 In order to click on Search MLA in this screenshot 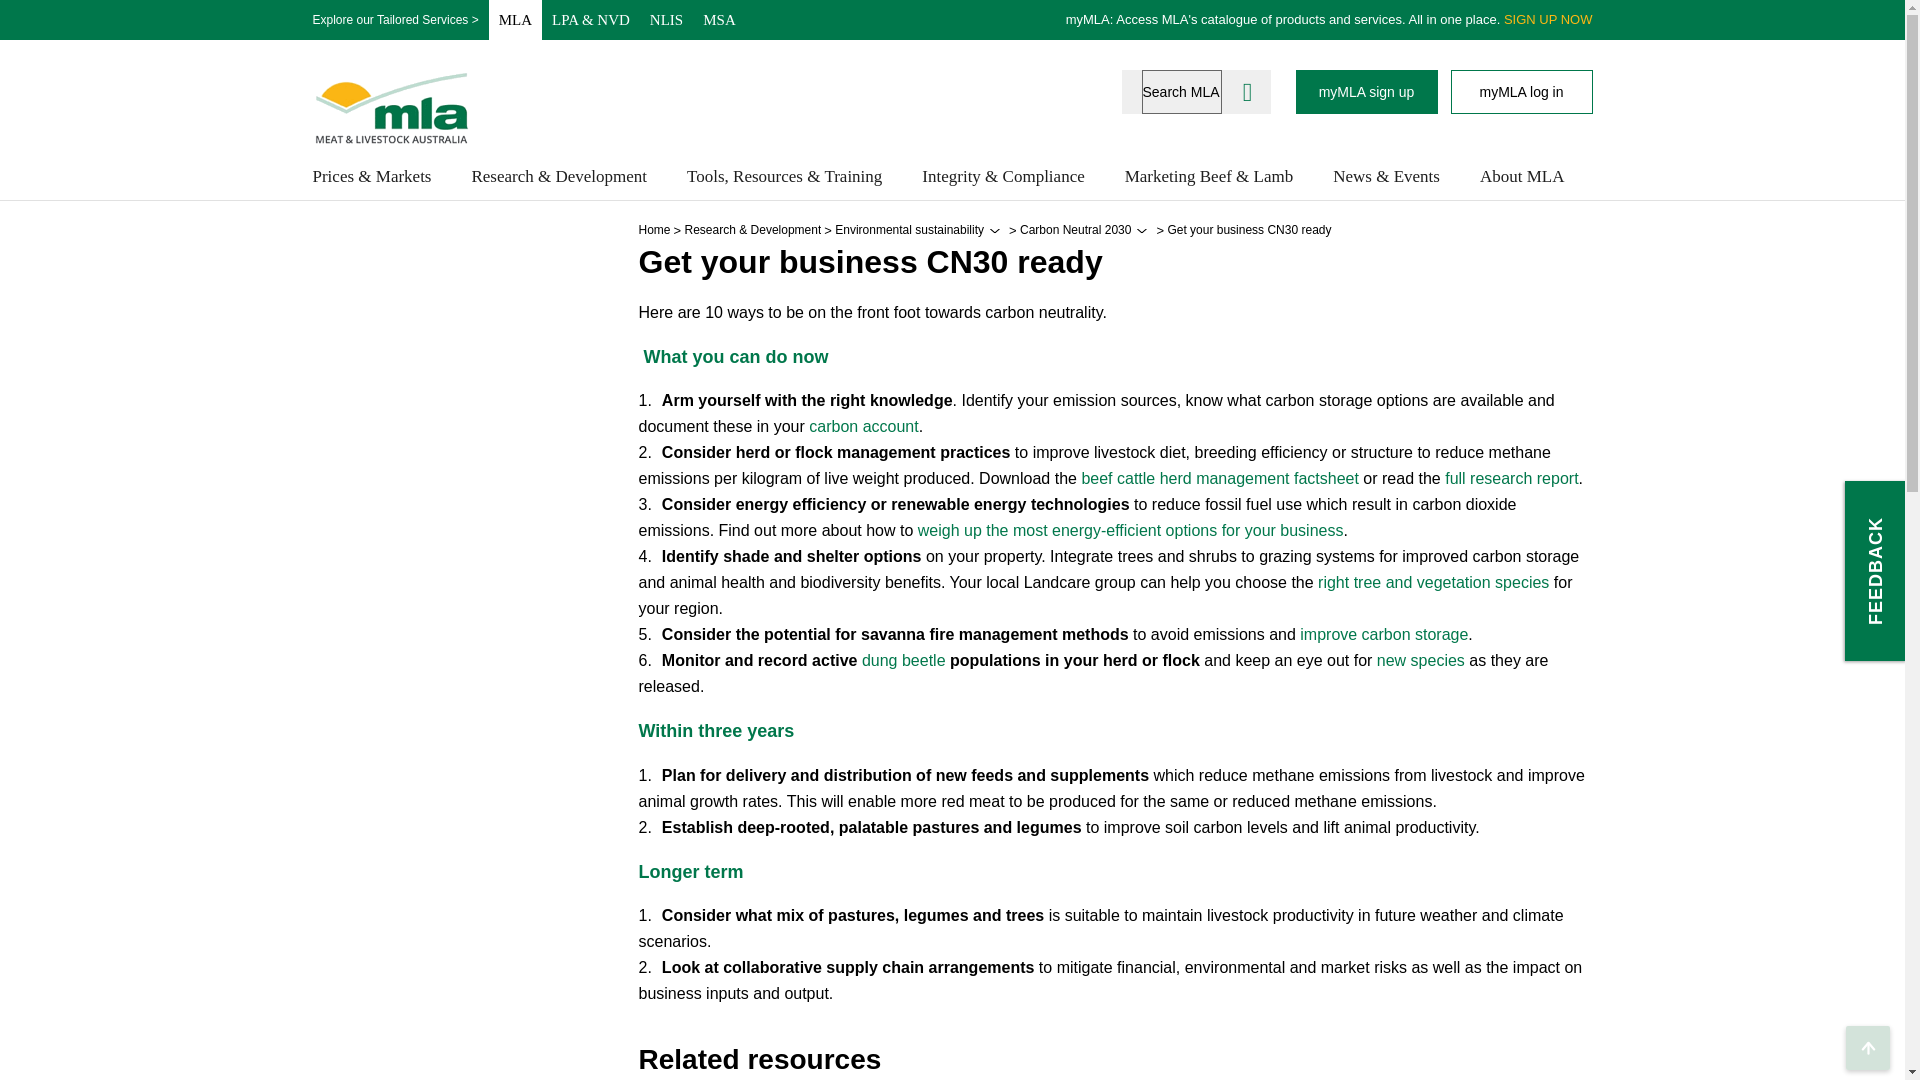, I will do `click(1182, 92)`.